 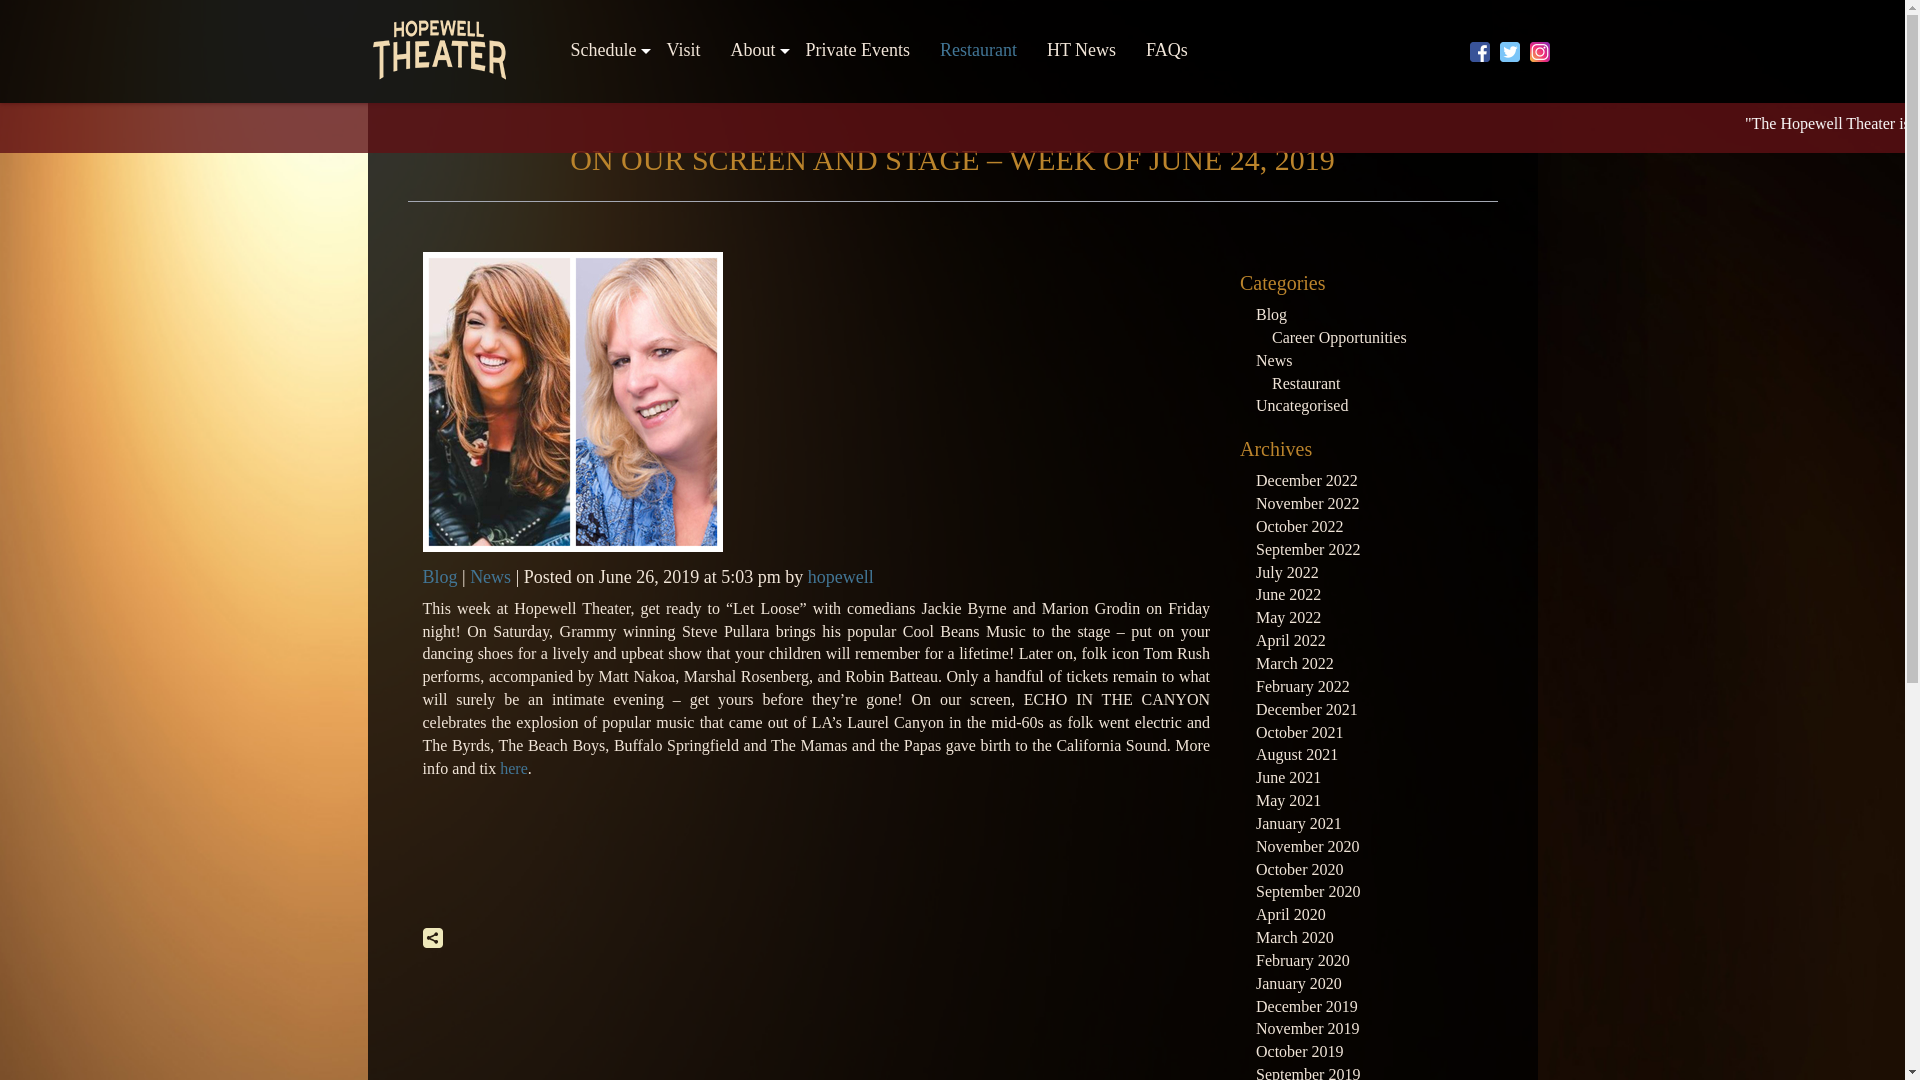 What do you see at coordinates (1339, 337) in the screenshot?
I see `Career Opportunities` at bounding box center [1339, 337].